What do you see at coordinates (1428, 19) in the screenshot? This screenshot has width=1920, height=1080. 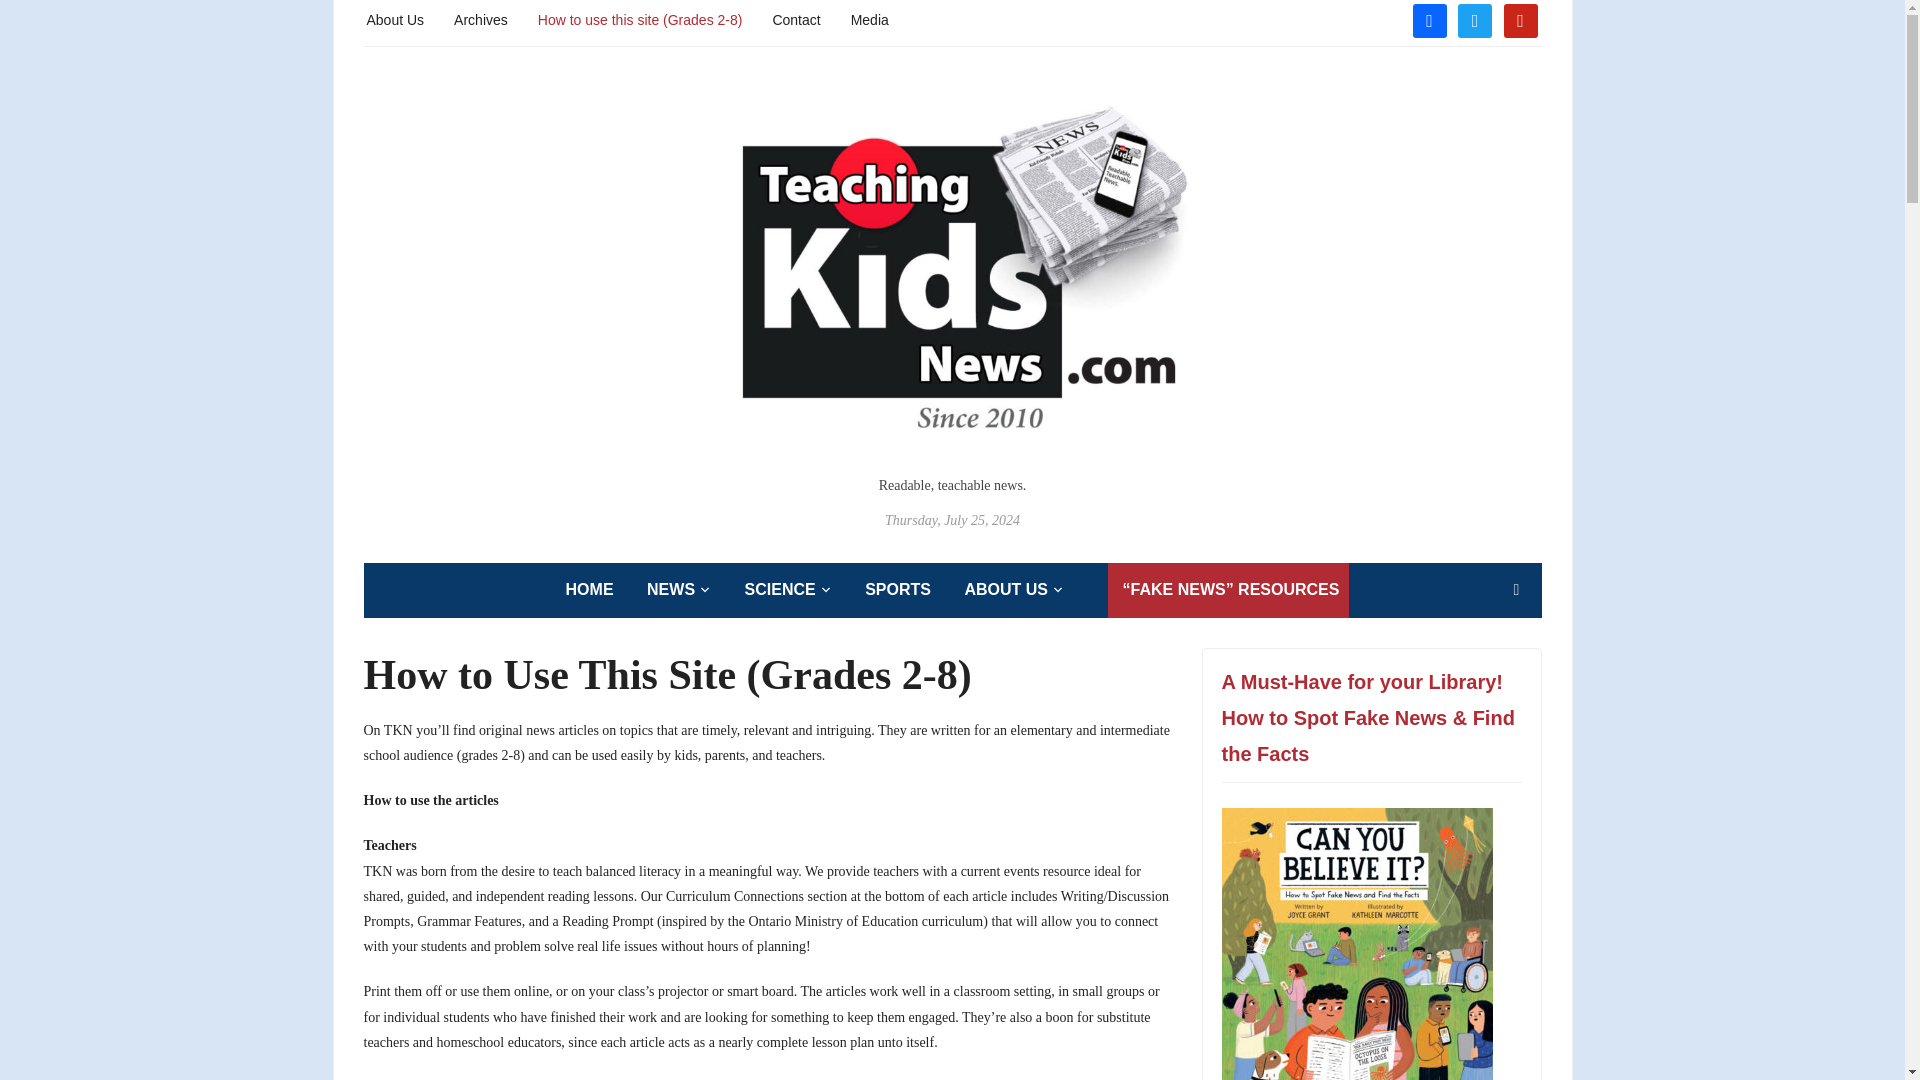 I see `facebook` at bounding box center [1428, 19].